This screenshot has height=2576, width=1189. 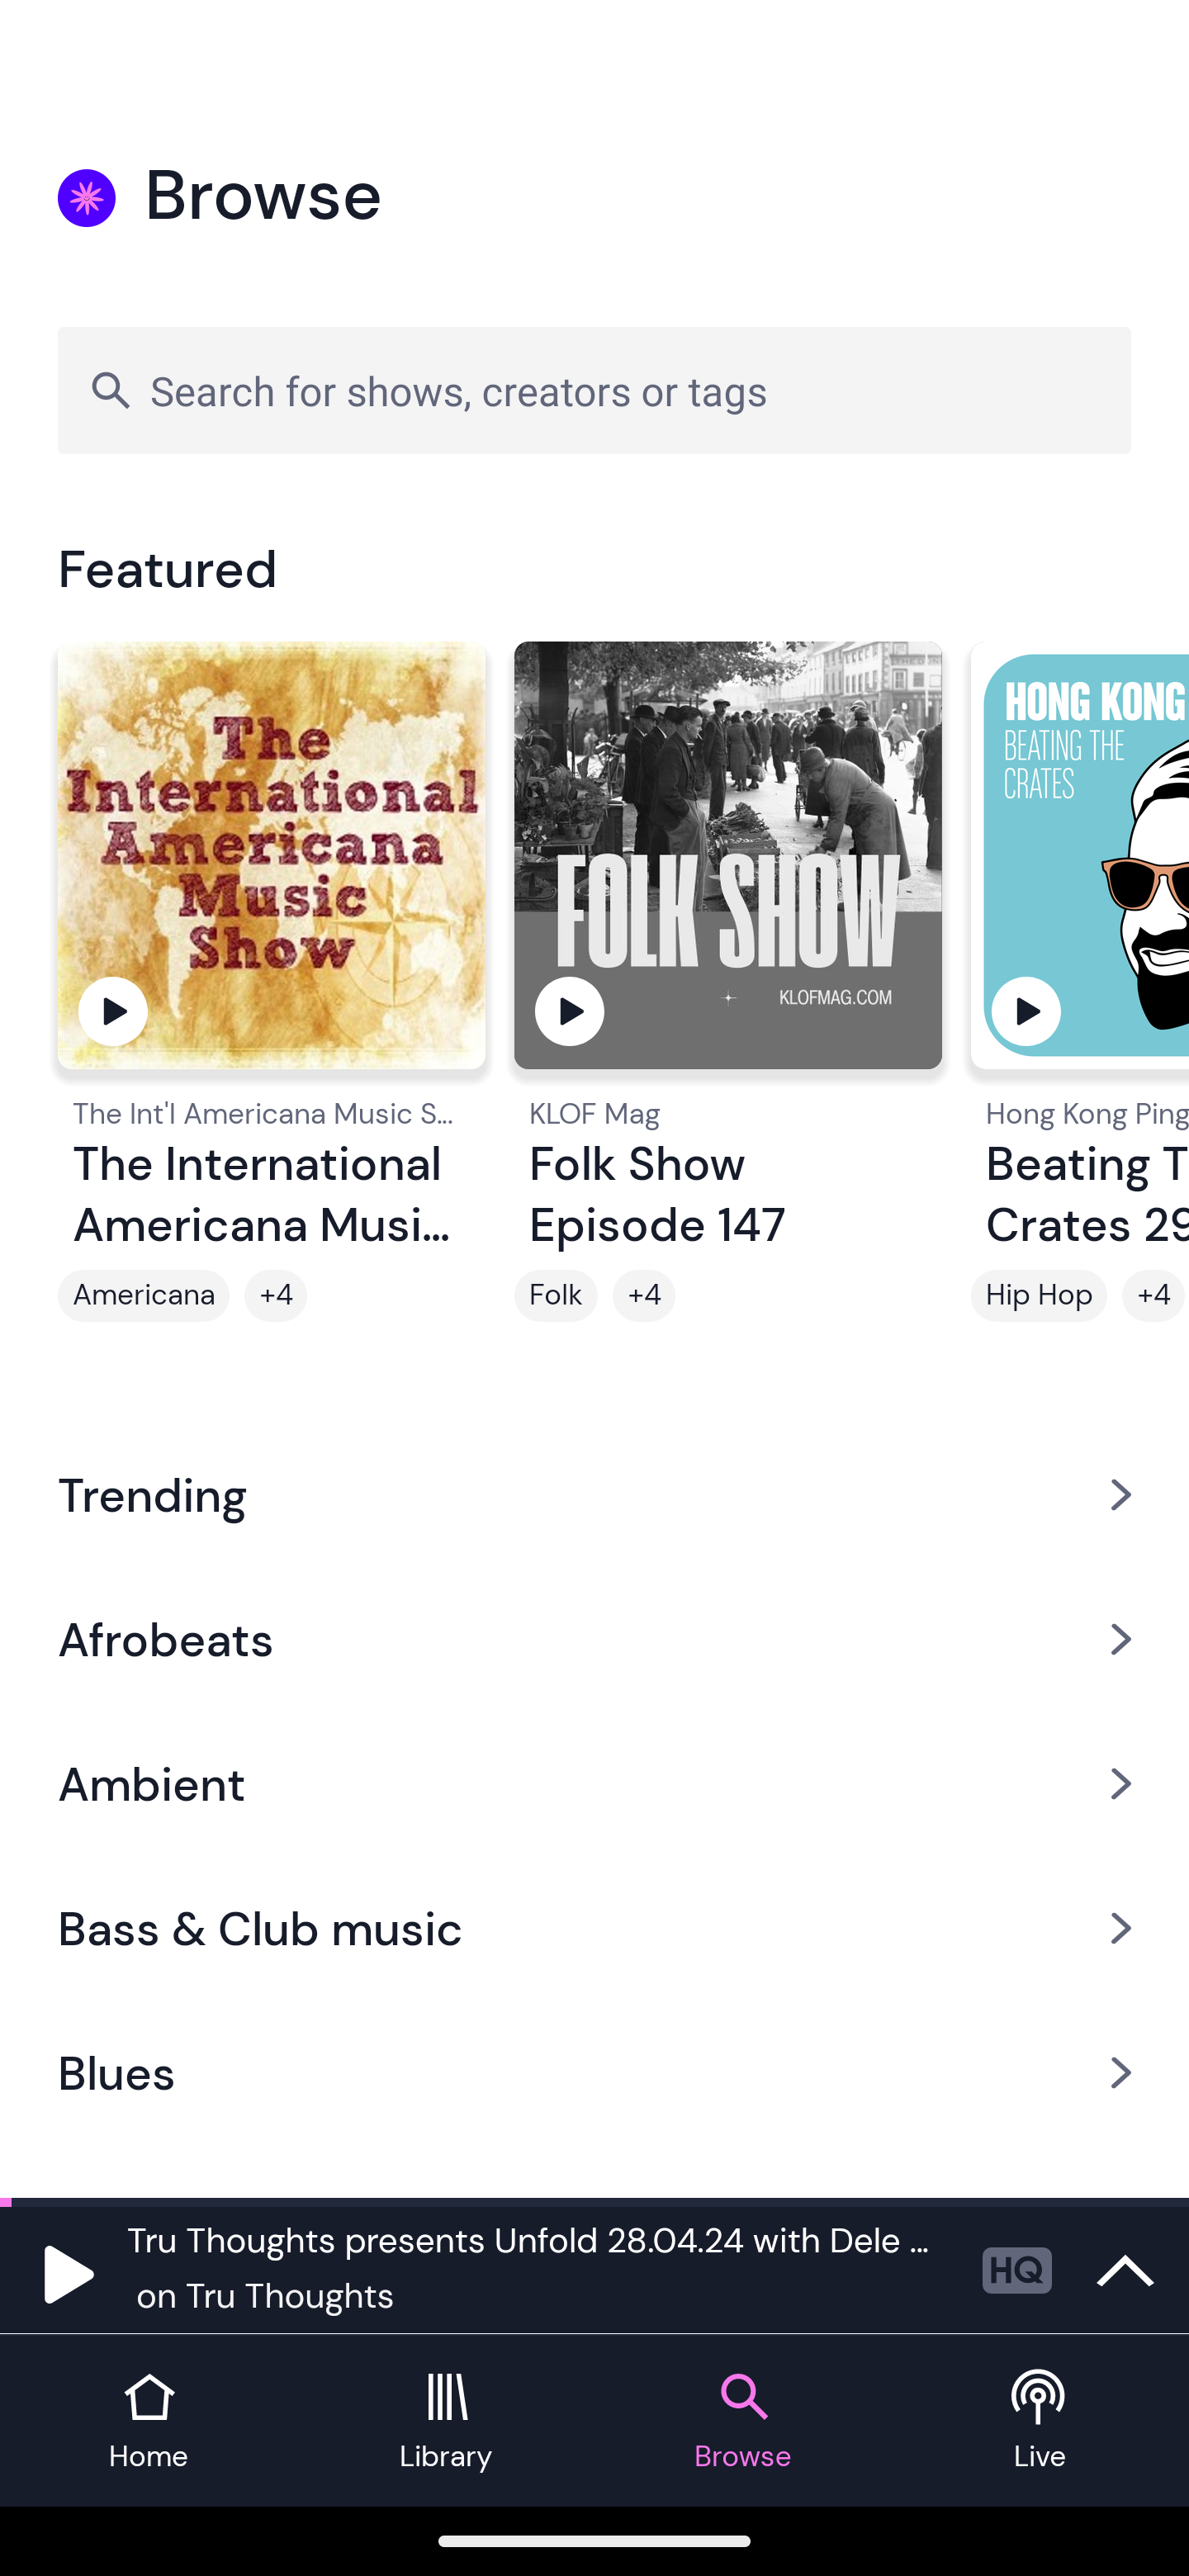 What do you see at coordinates (594, 390) in the screenshot?
I see `Search for shows, creators or tags` at bounding box center [594, 390].